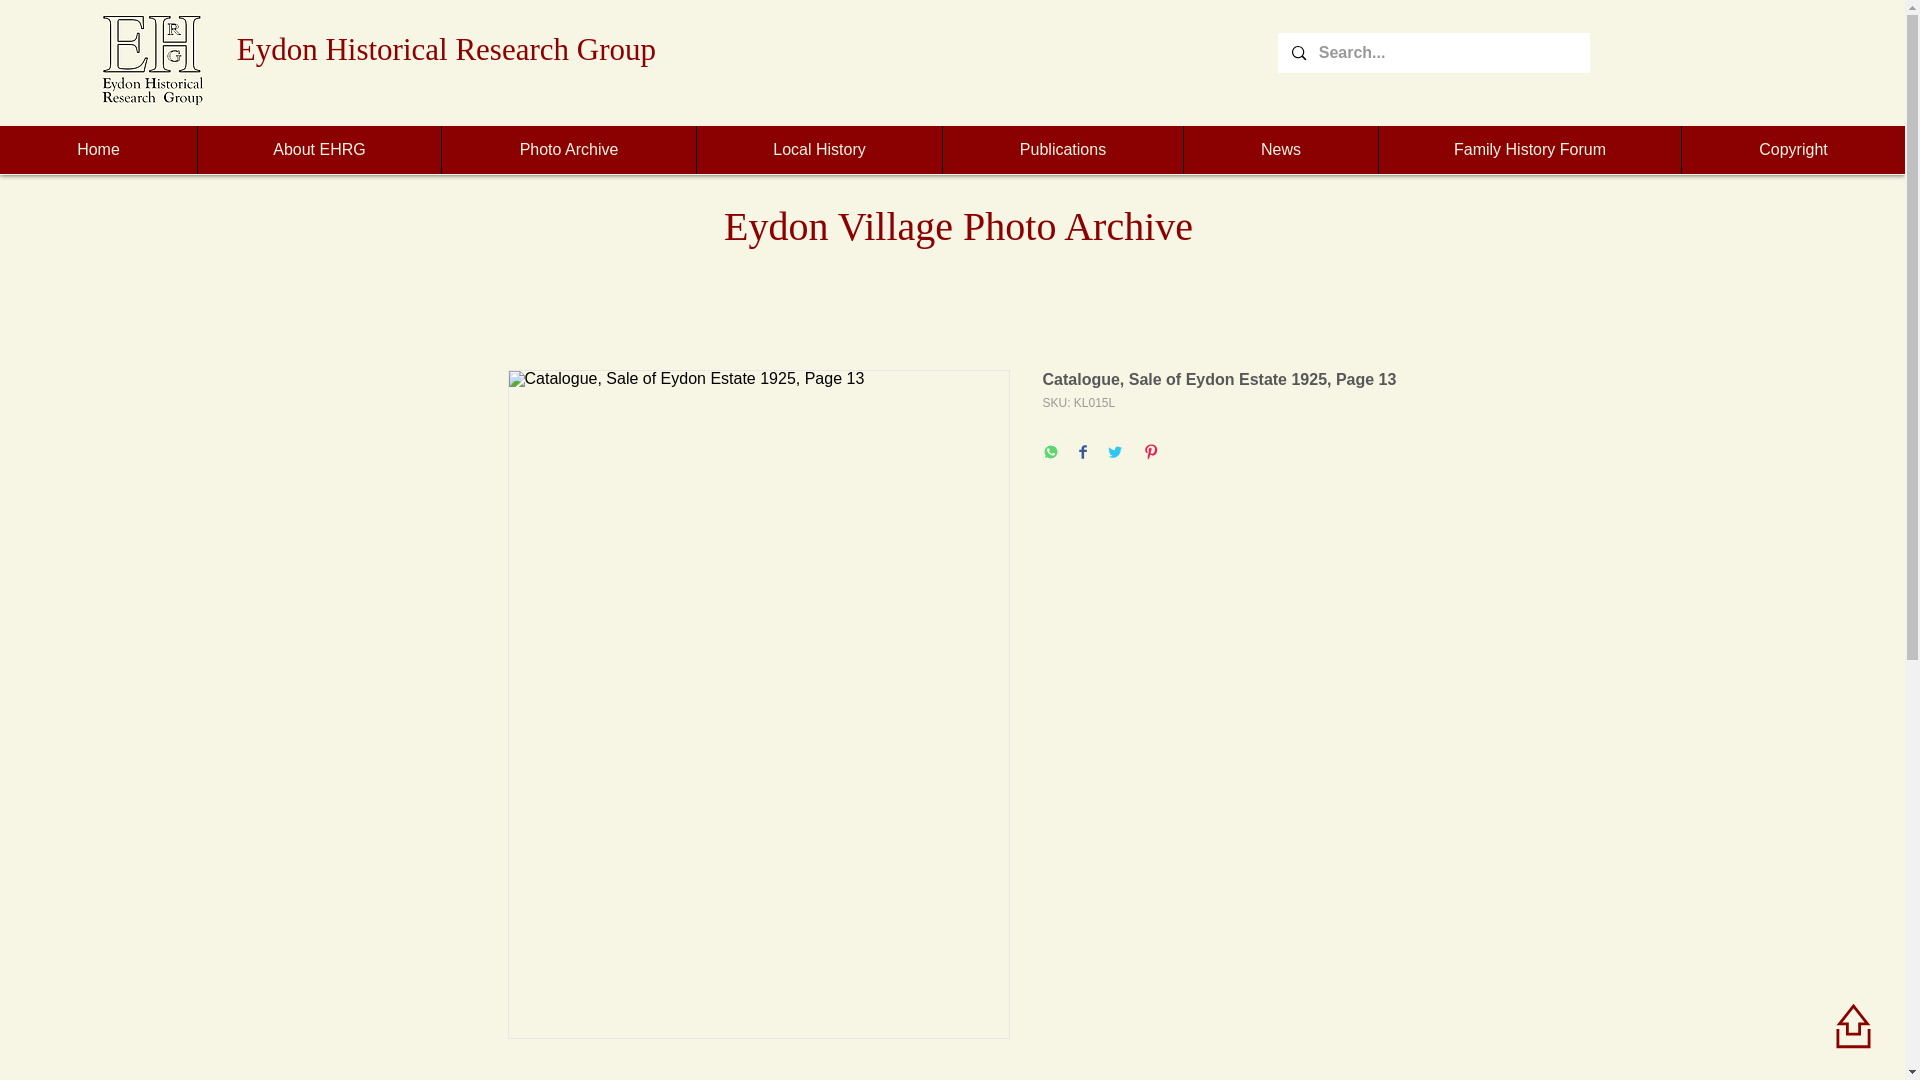  Describe the element at coordinates (568, 150) in the screenshot. I see `Photo Archive` at that location.